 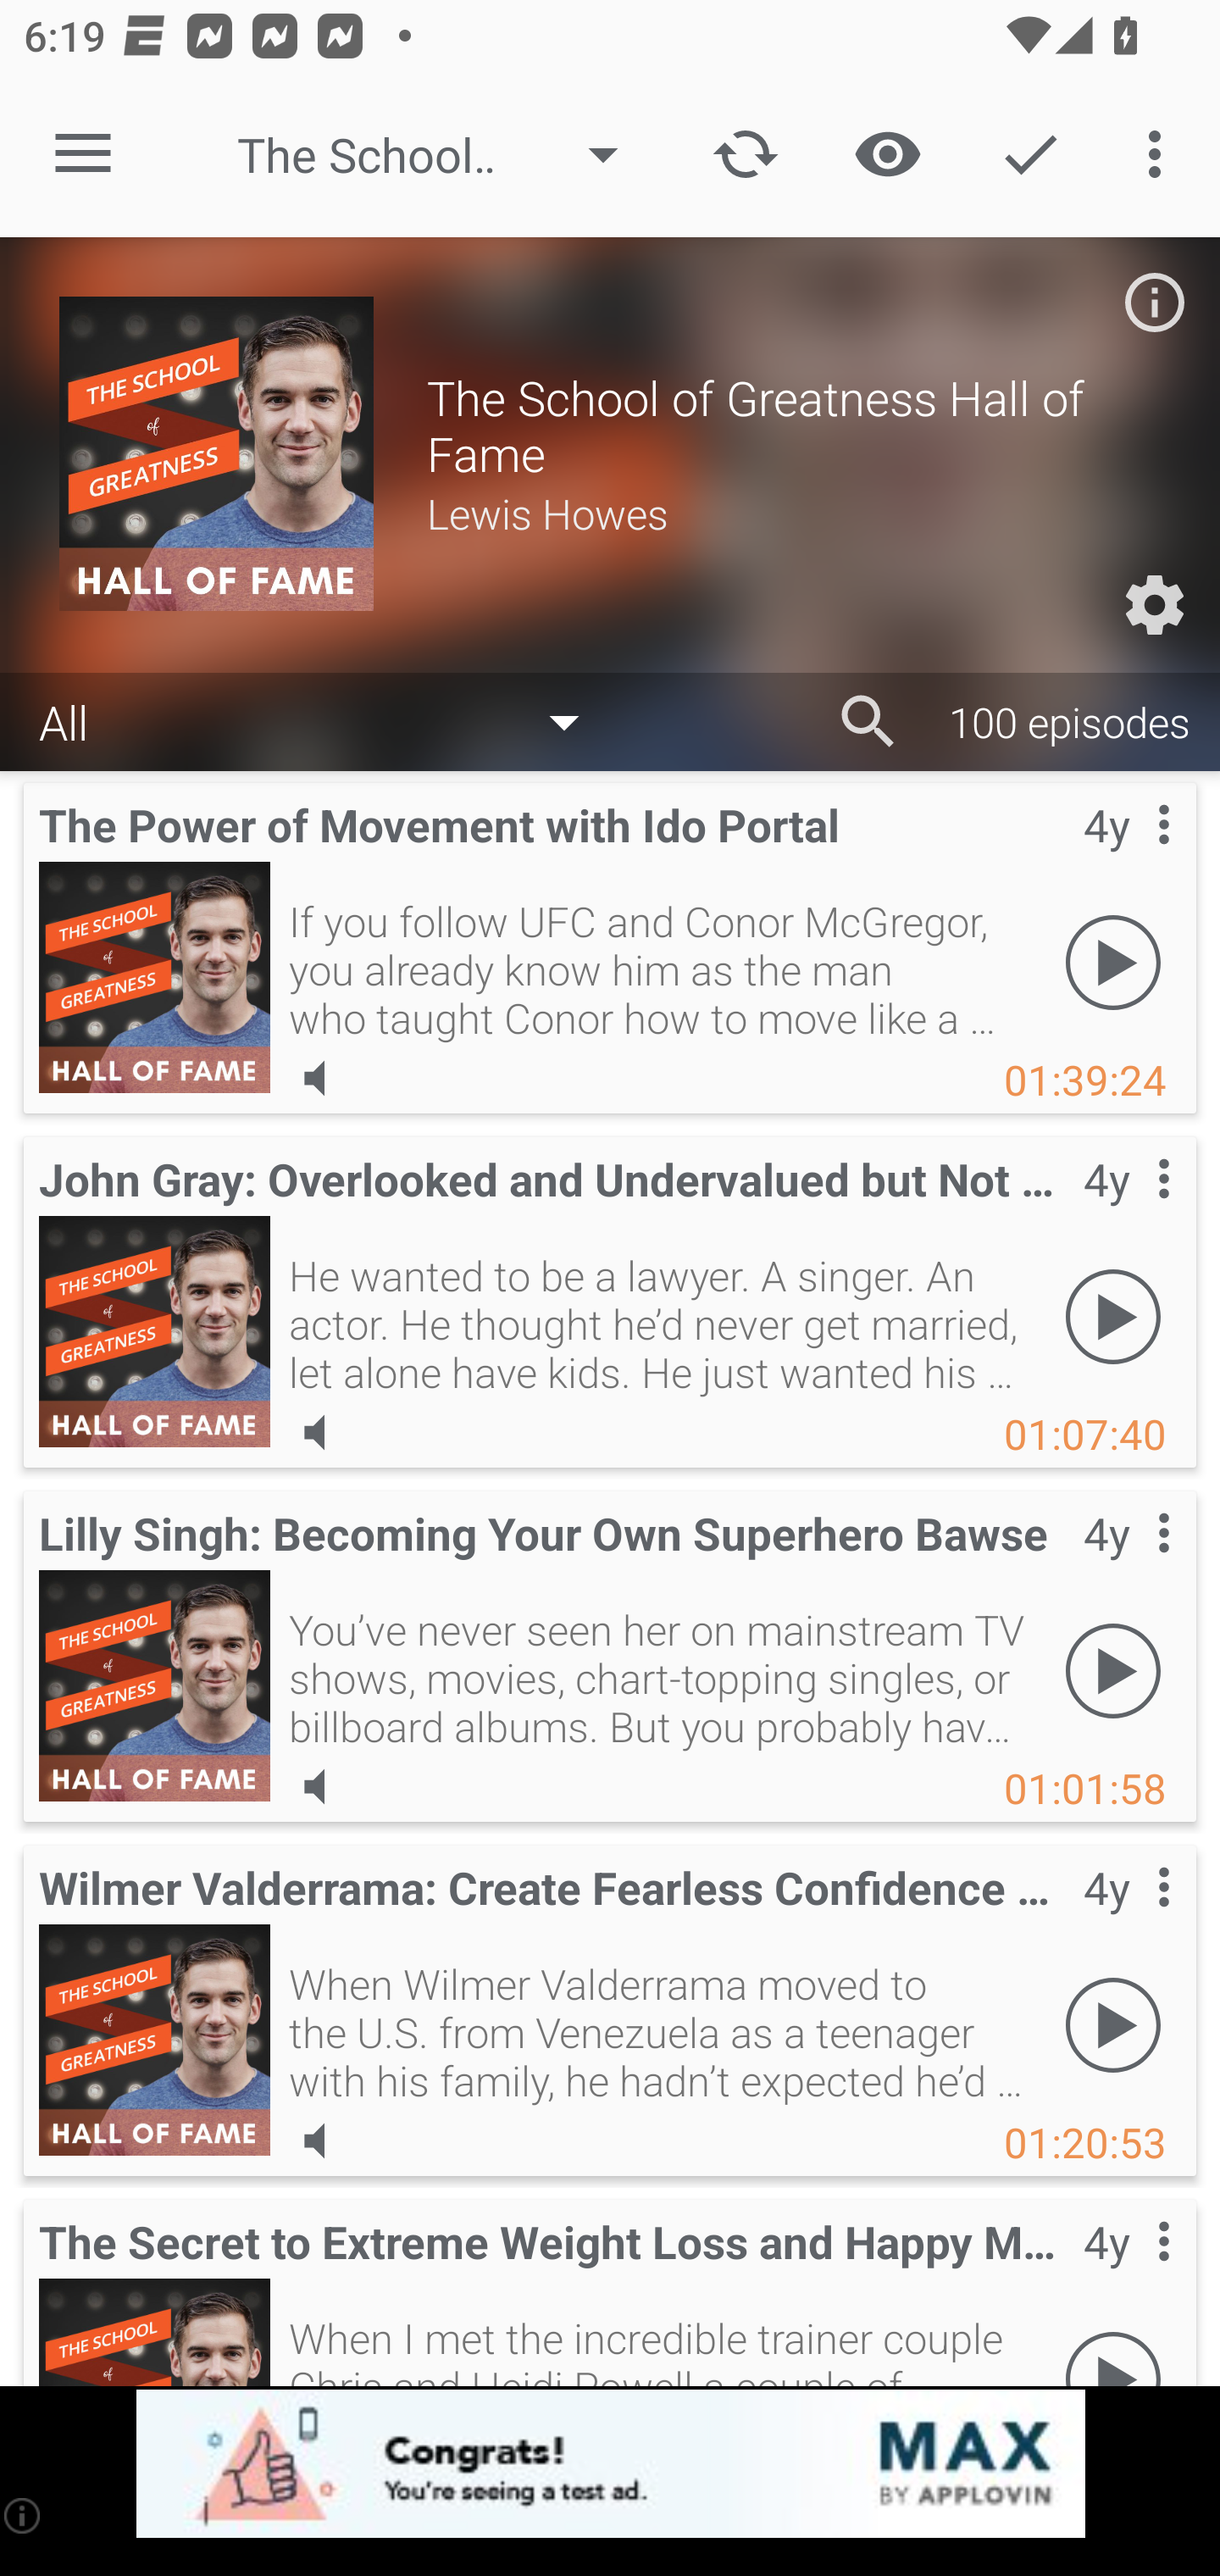 What do you see at coordinates (1154, 302) in the screenshot?
I see `Podcast description` at bounding box center [1154, 302].